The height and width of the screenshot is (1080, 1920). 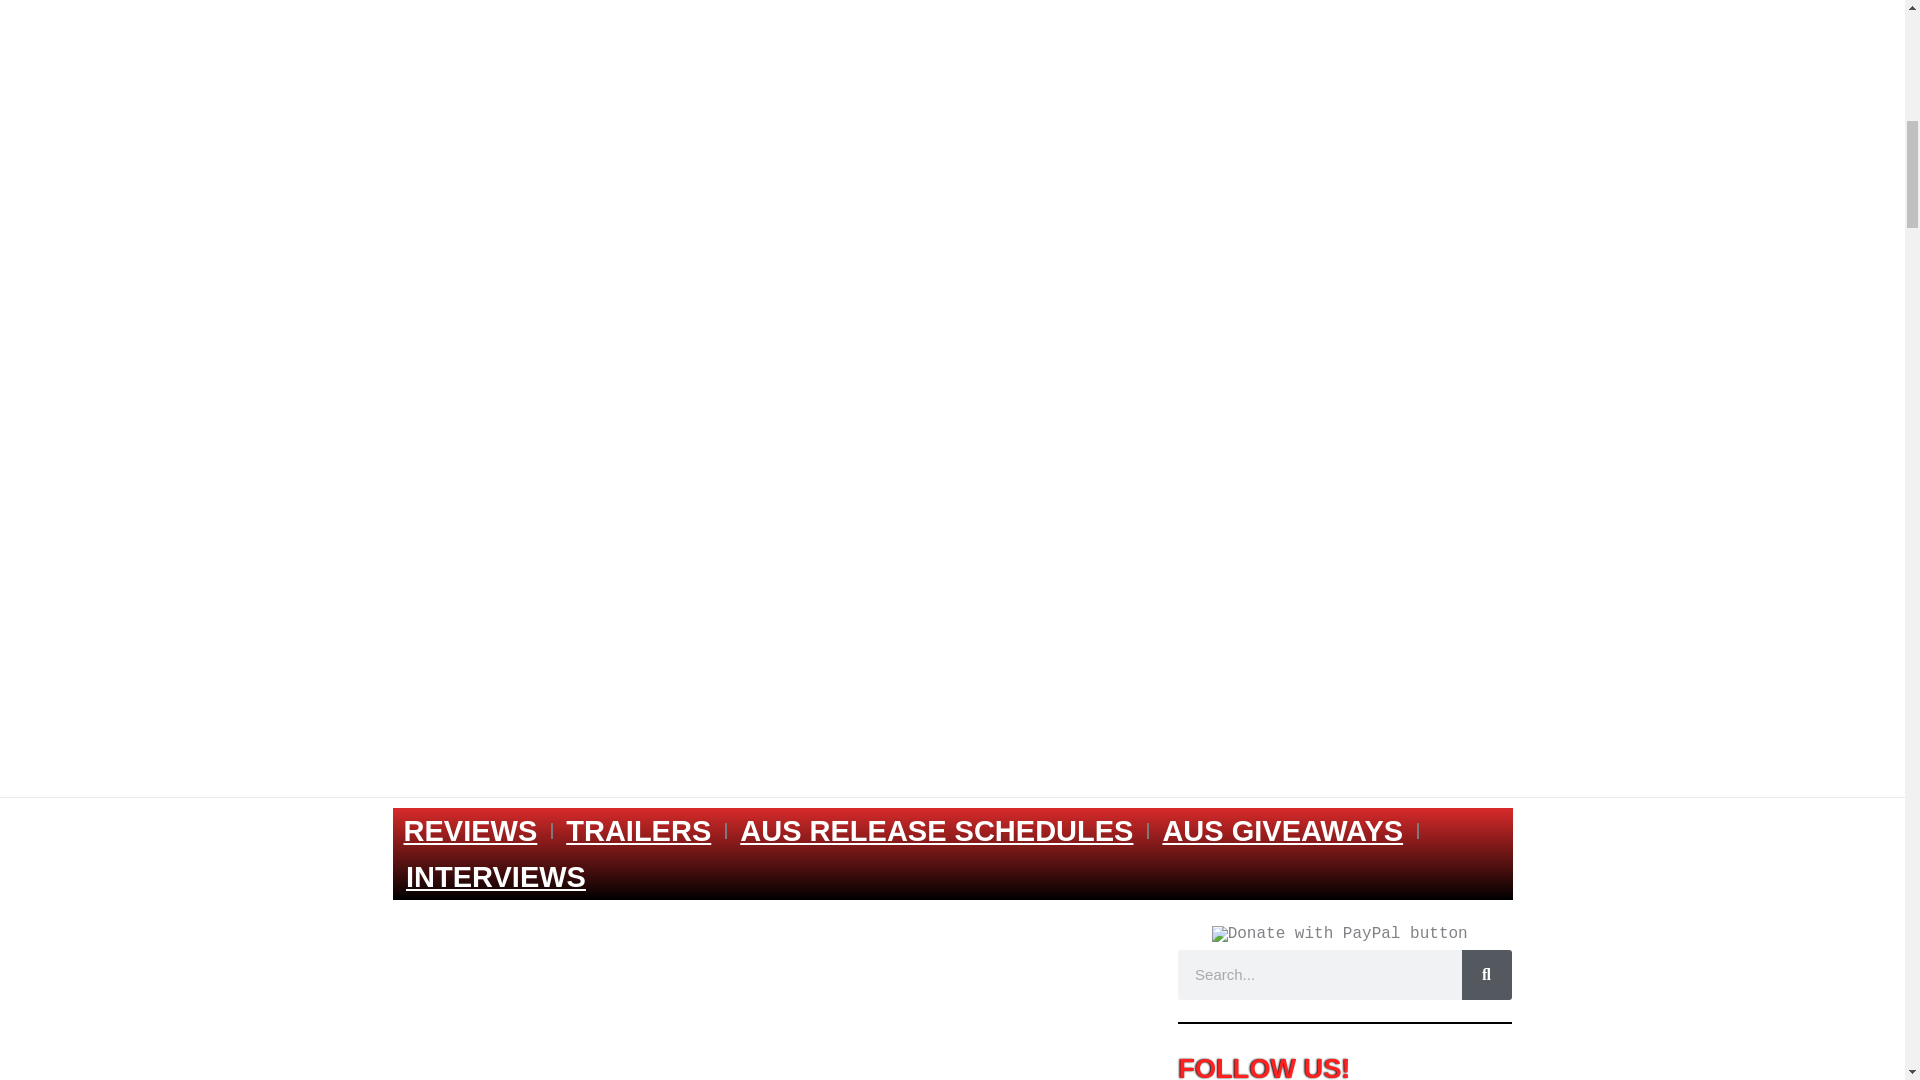 I want to click on PayPal - The safer, easier way to pay online!, so click(x=1340, y=933).